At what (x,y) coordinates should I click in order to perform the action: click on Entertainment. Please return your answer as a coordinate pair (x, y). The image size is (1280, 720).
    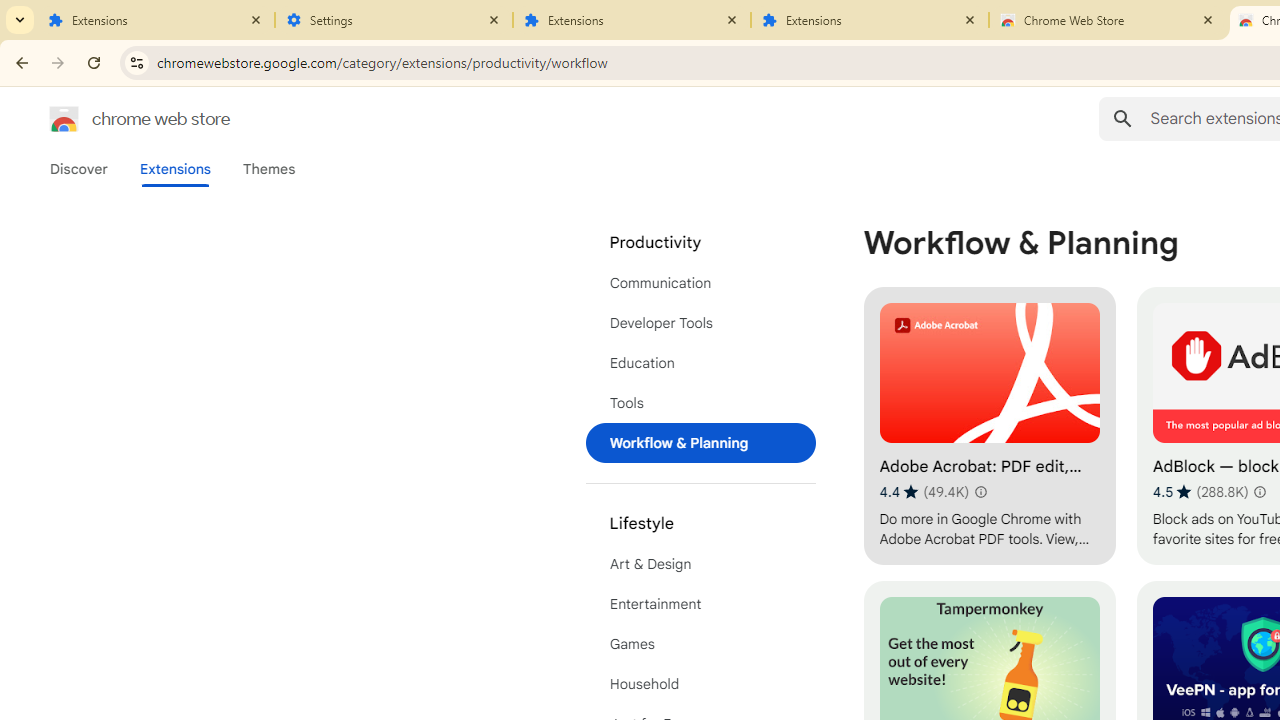
    Looking at the image, I should click on (700, 604).